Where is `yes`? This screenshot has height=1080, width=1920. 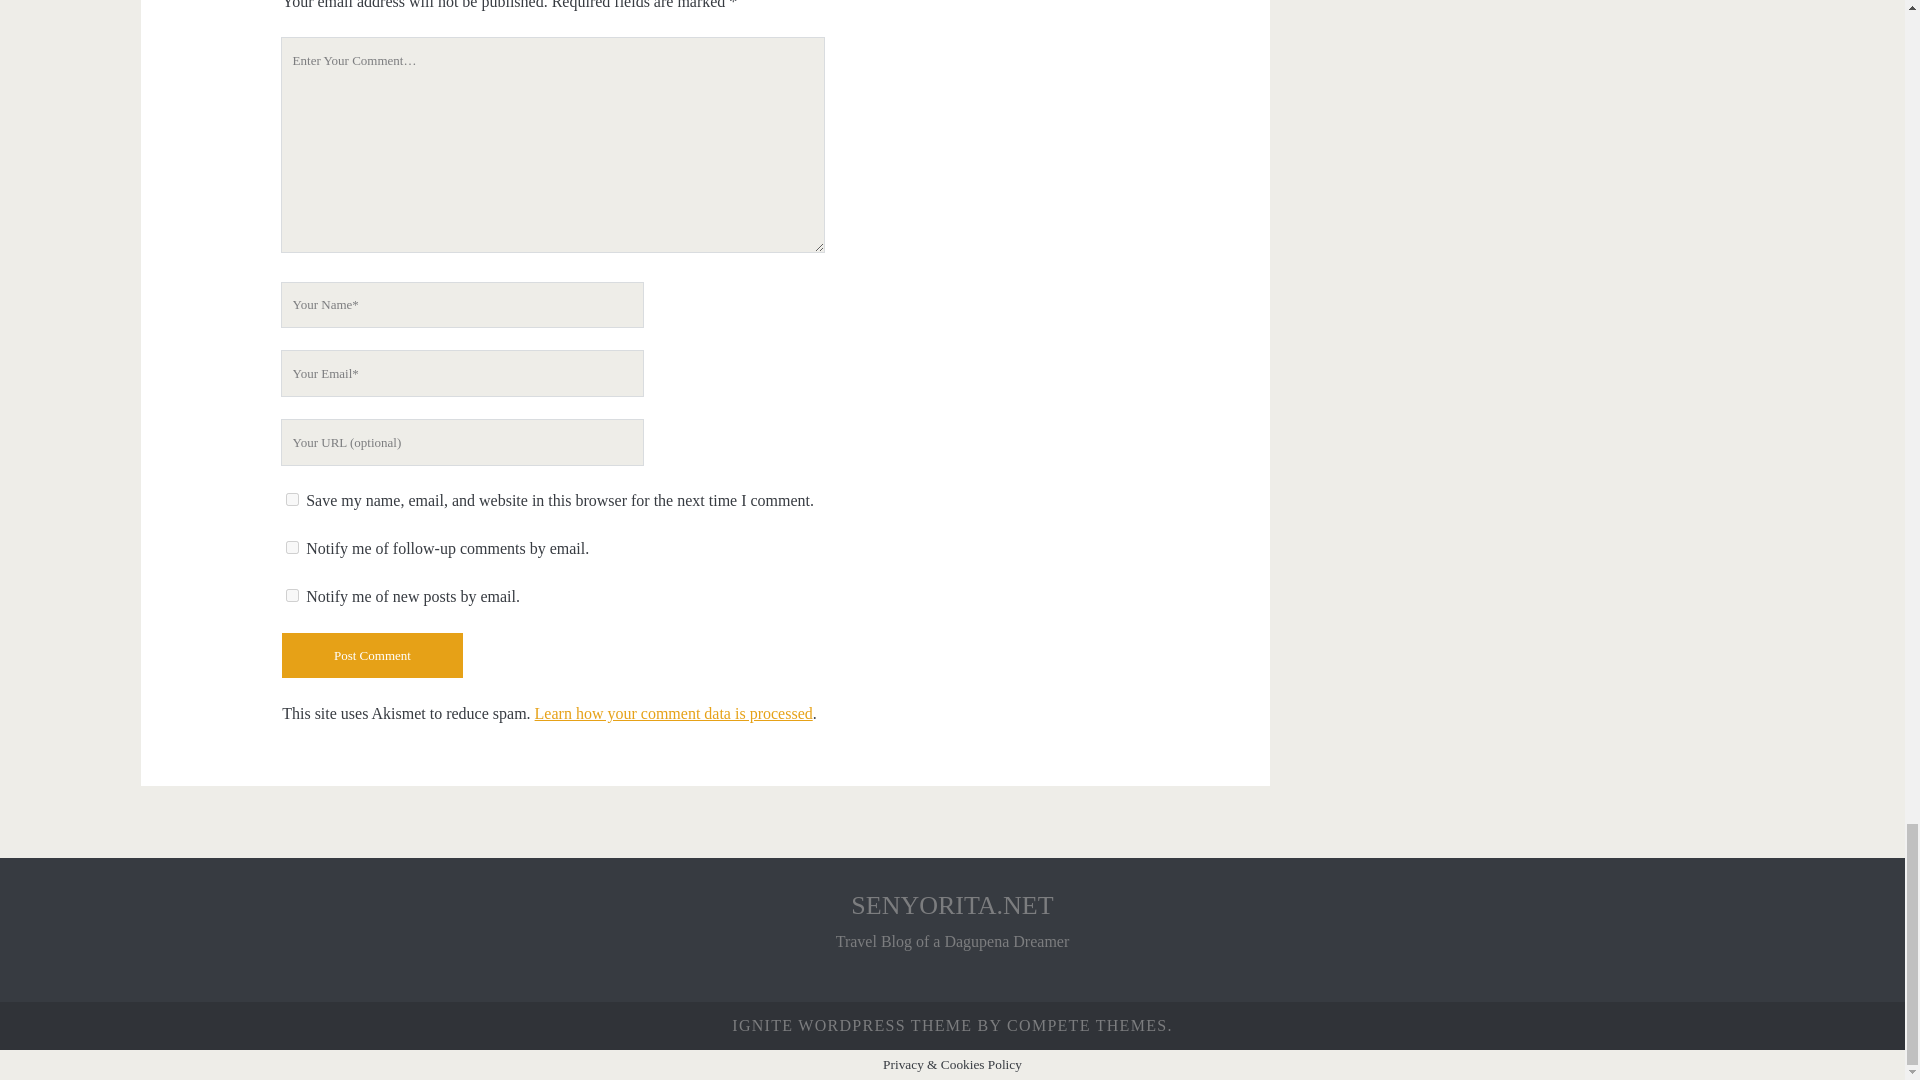
yes is located at coordinates (292, 499).